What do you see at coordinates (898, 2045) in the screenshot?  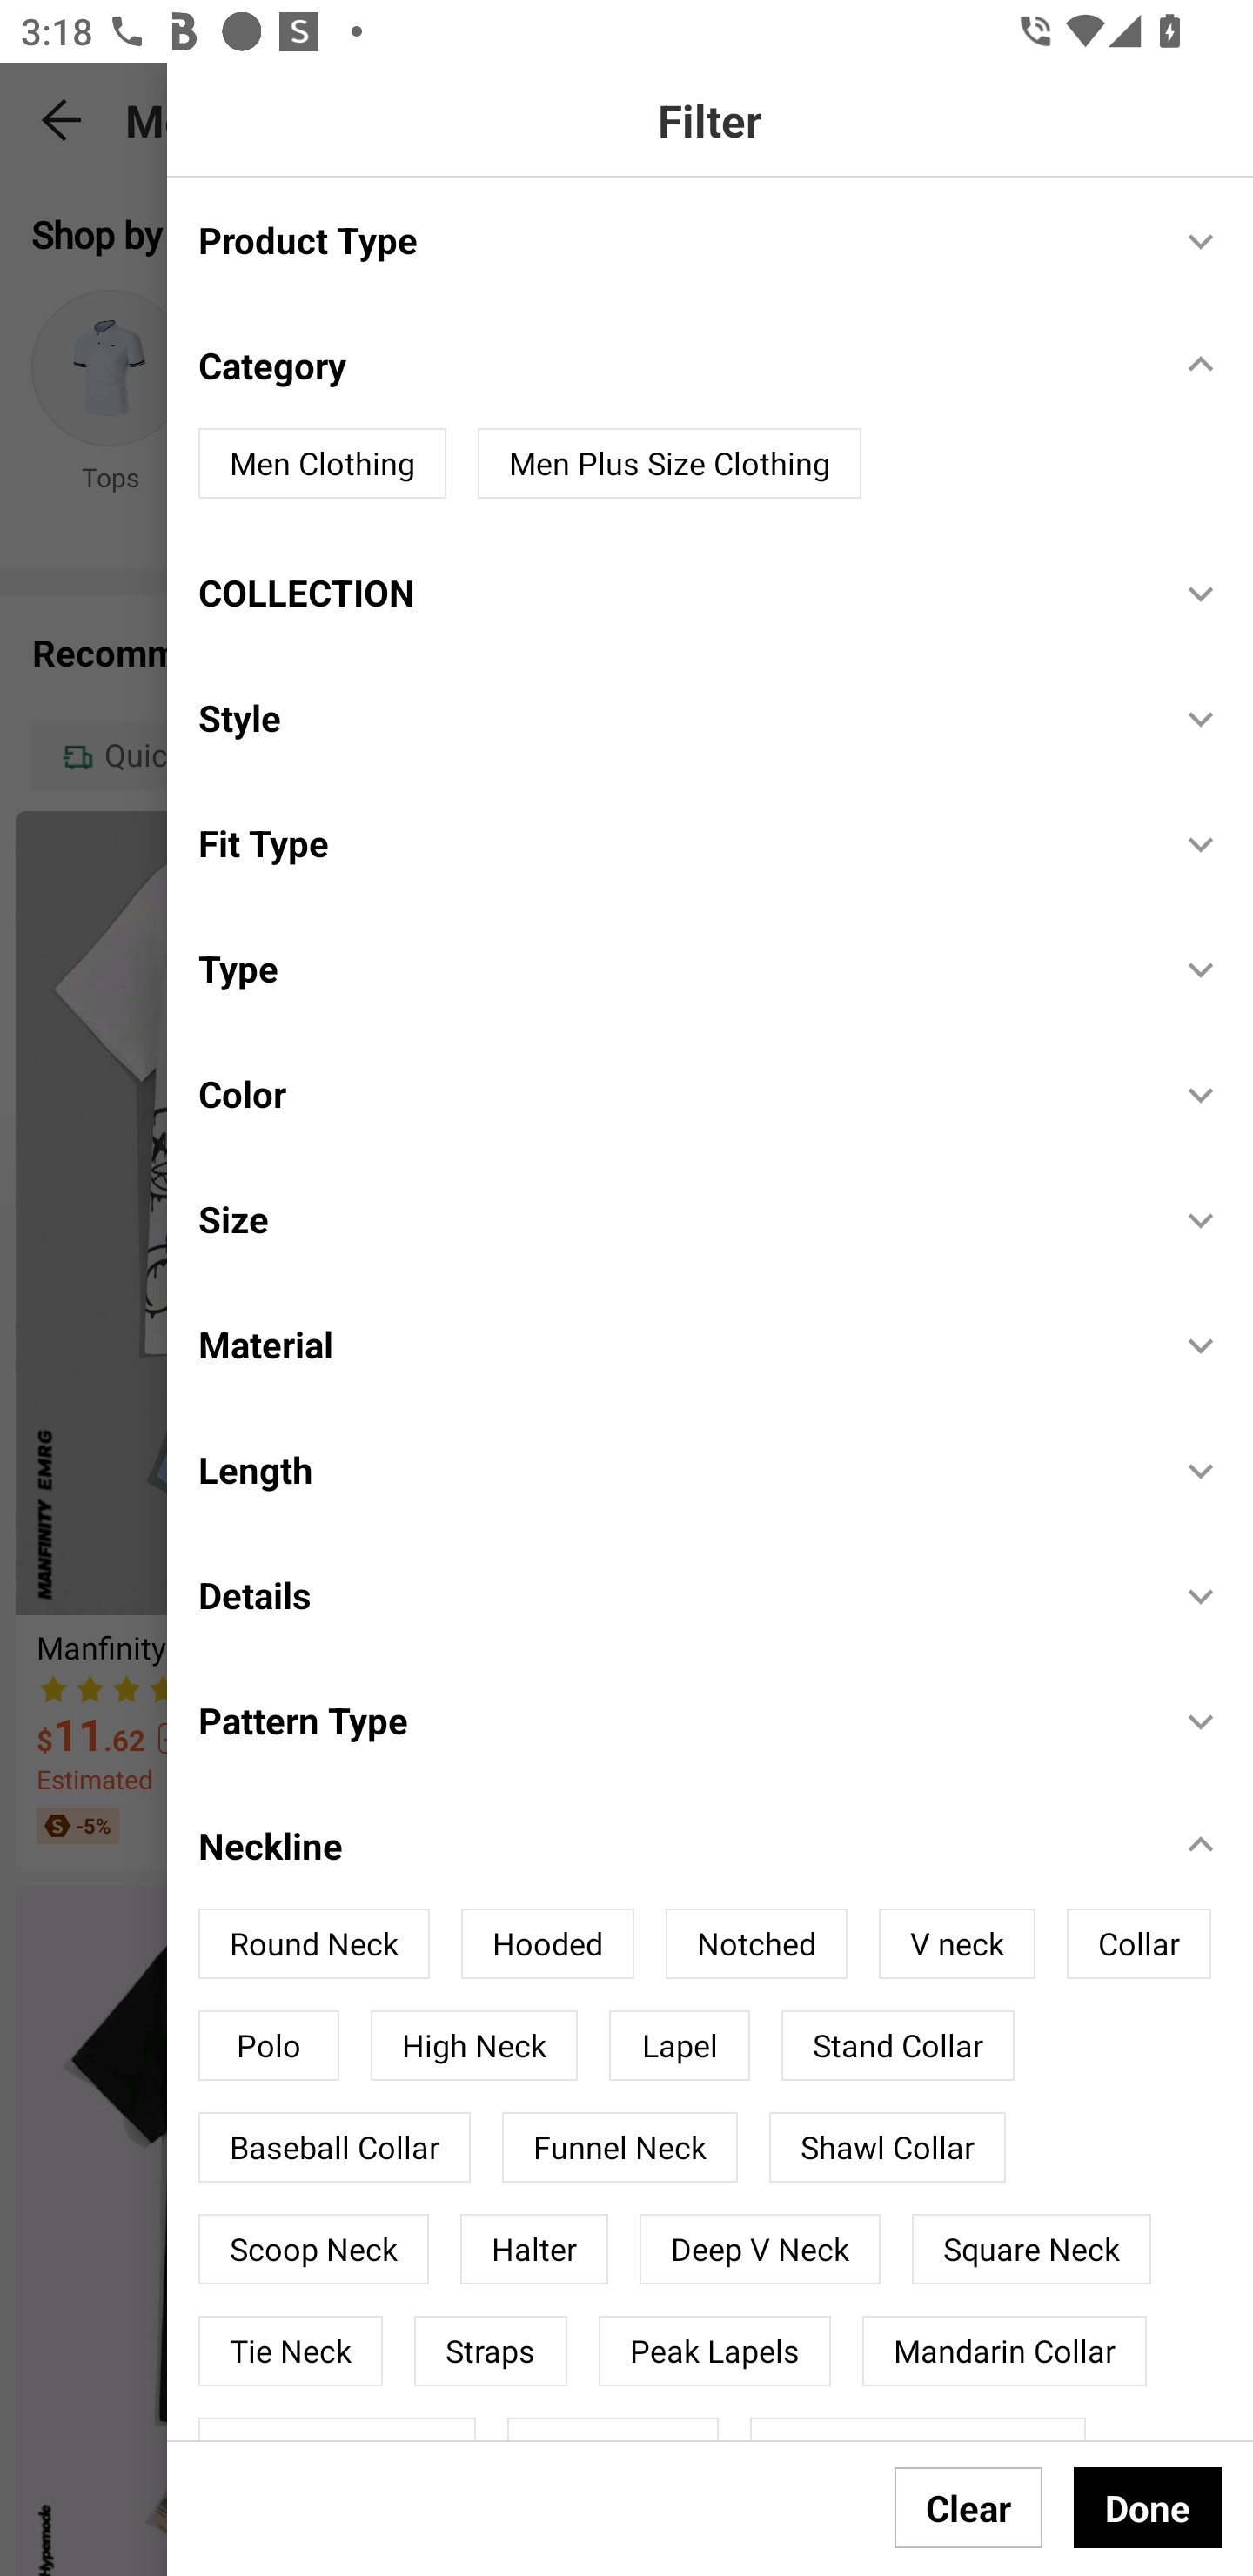 I see `Stand Collar` at bounding box center [898, 2045].